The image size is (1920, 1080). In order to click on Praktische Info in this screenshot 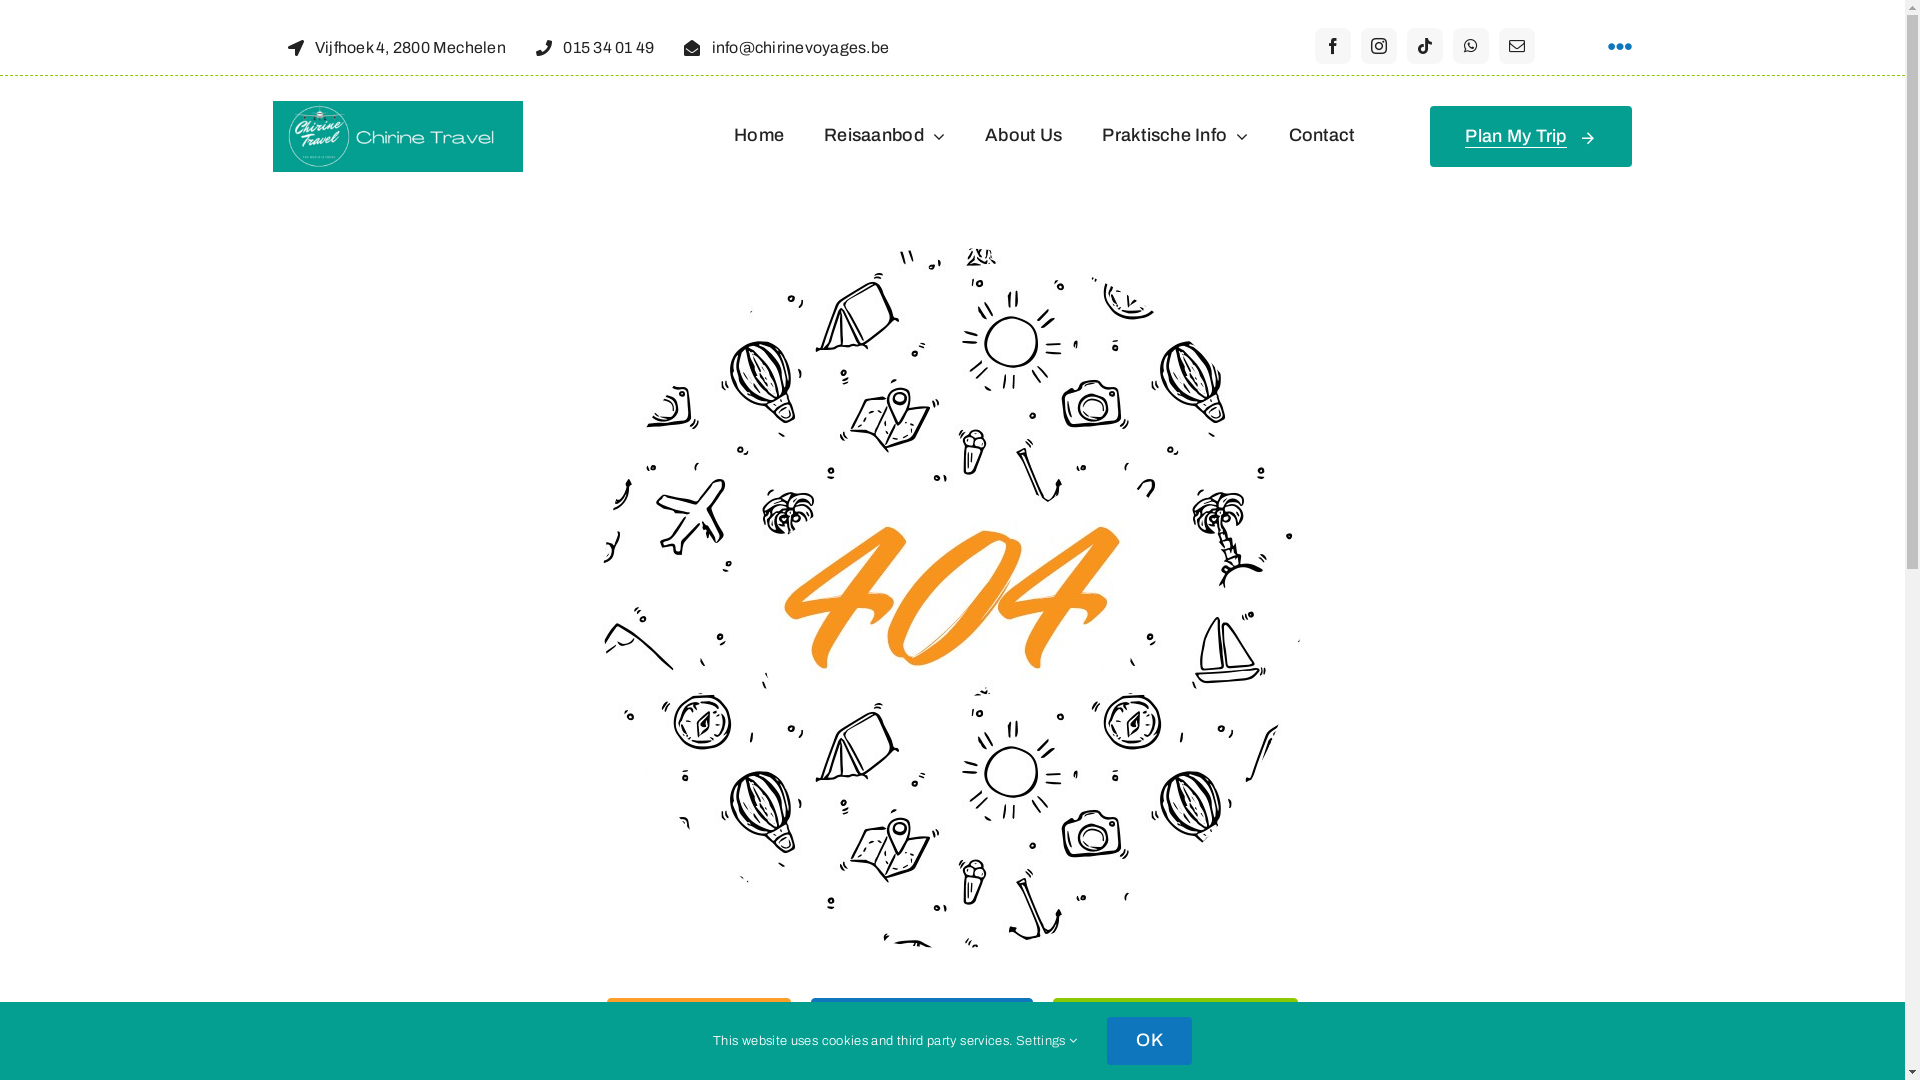, I will do `click(1175, 137)`.